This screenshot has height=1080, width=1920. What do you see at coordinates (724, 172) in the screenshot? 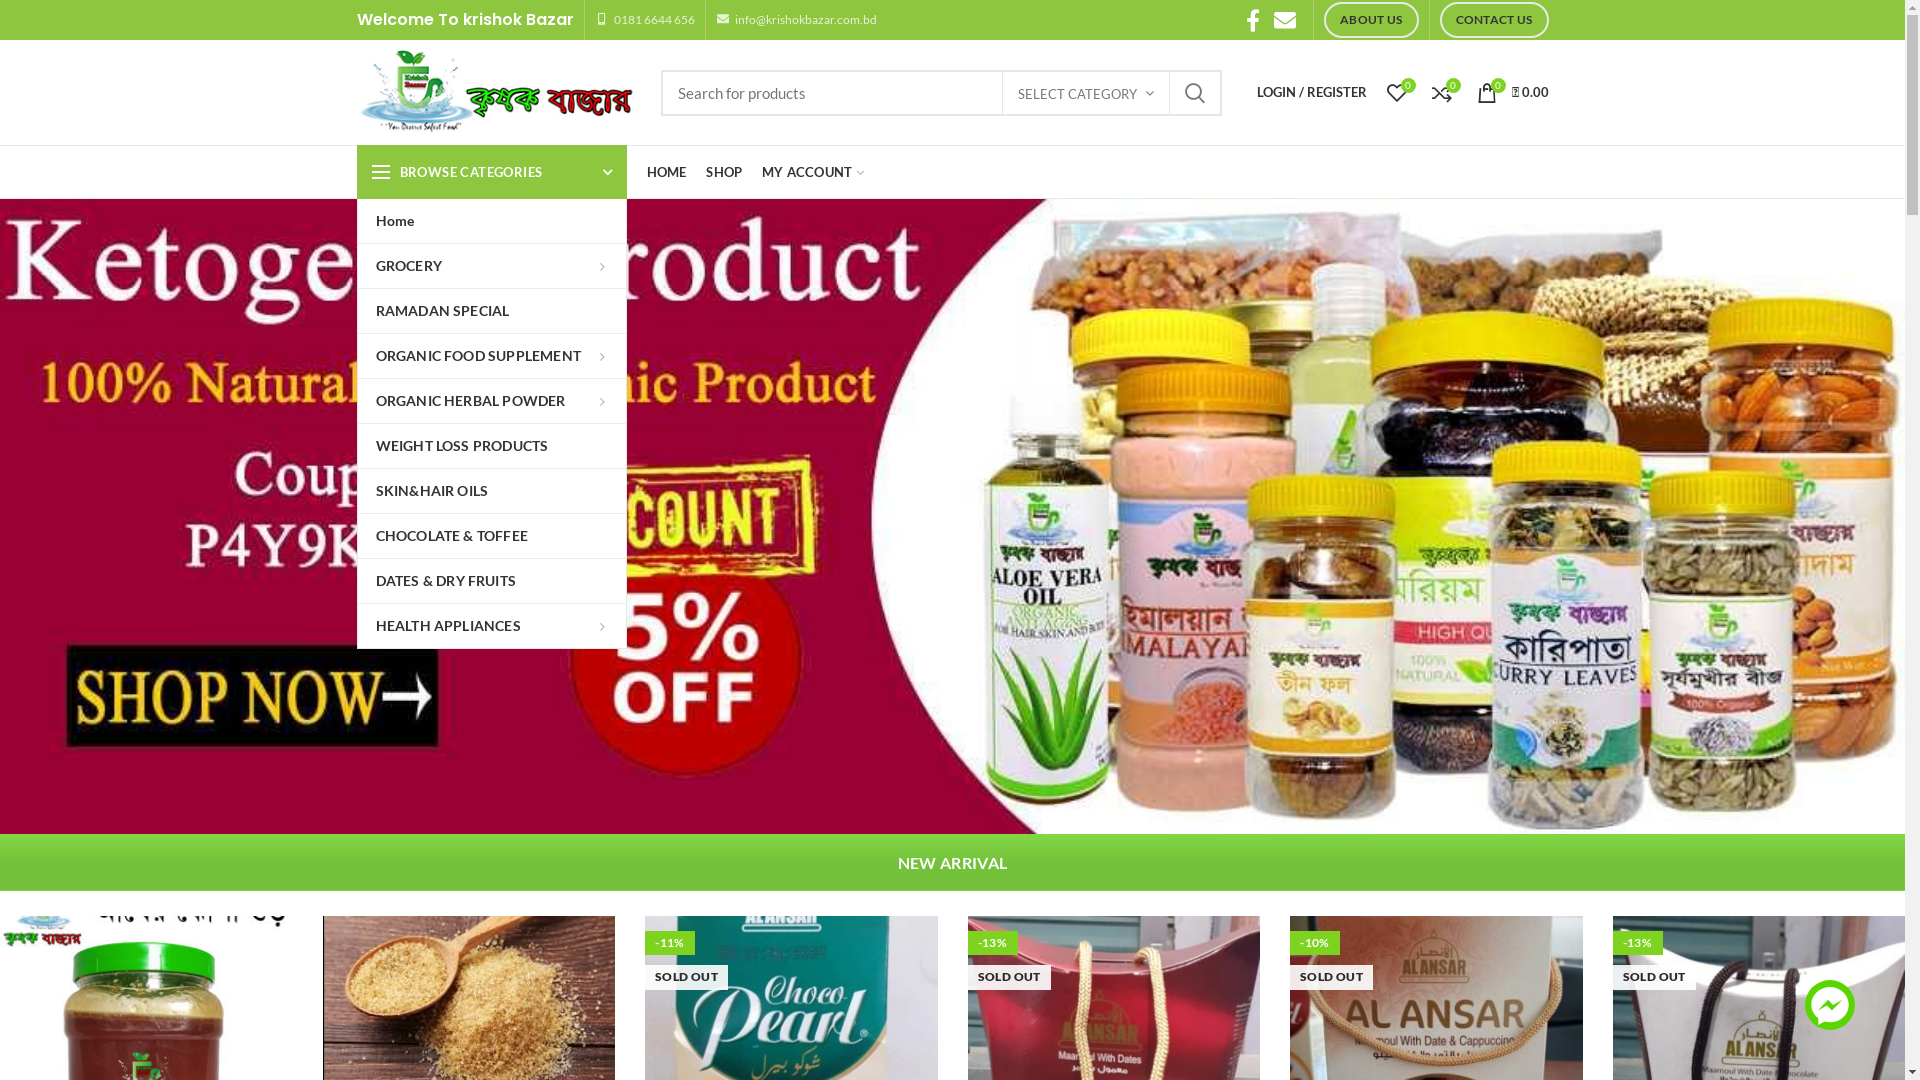
I see `SHOP` at bounding box center [724, 172].